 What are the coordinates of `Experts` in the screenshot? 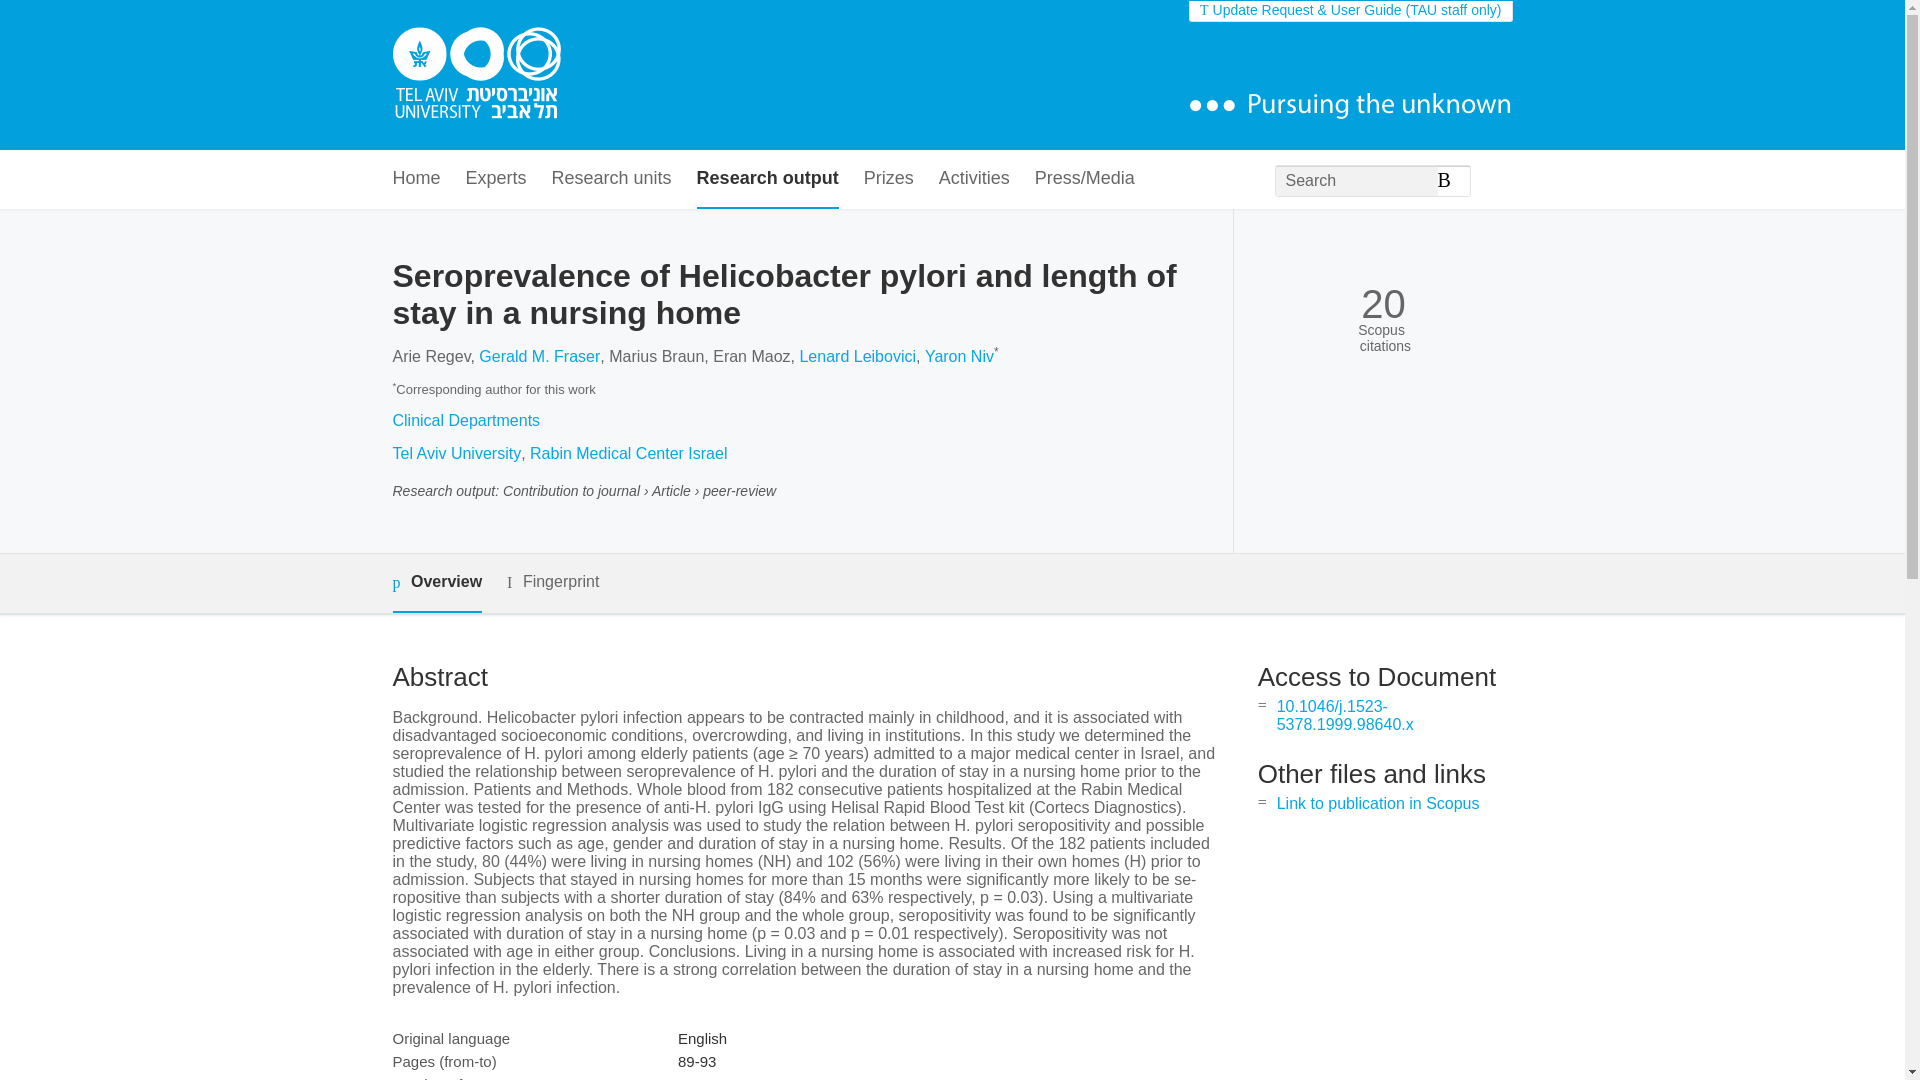 It's located at (496, 180).